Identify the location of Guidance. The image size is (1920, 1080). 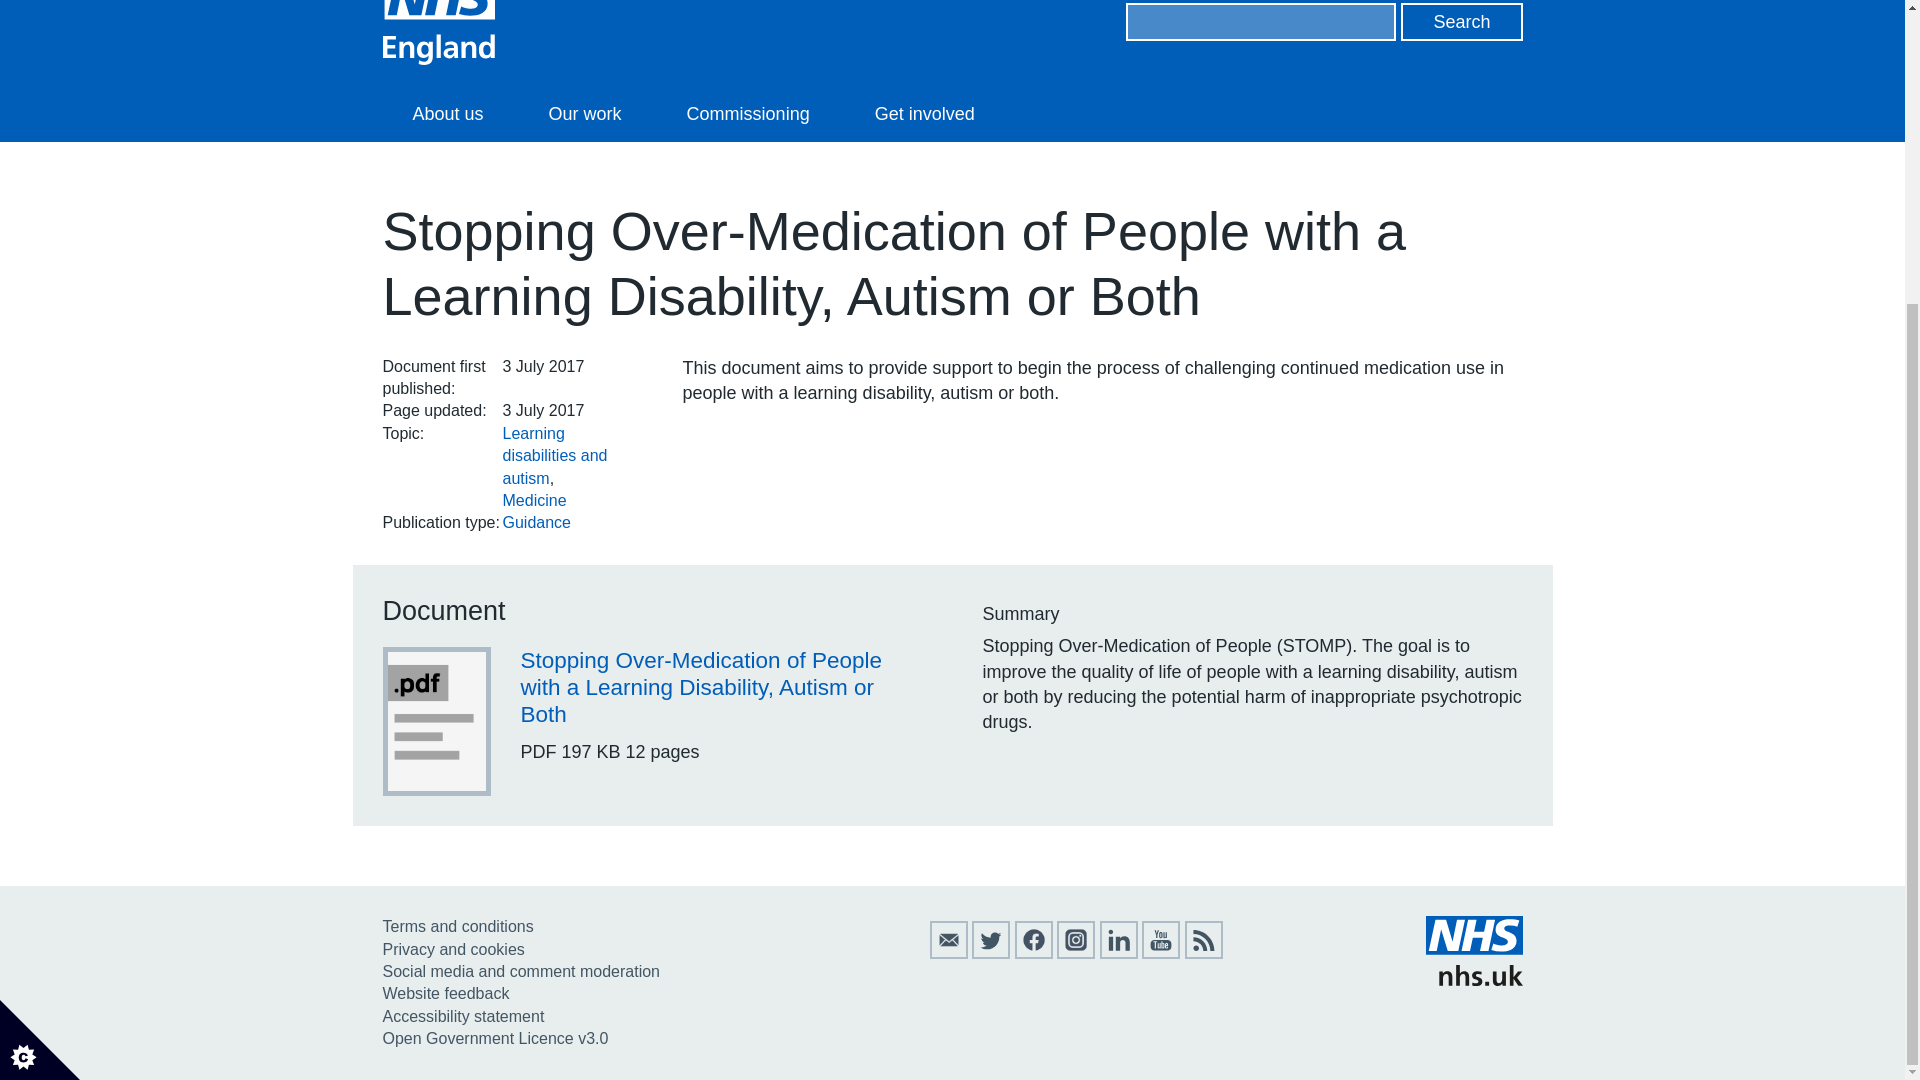
(536, 522).